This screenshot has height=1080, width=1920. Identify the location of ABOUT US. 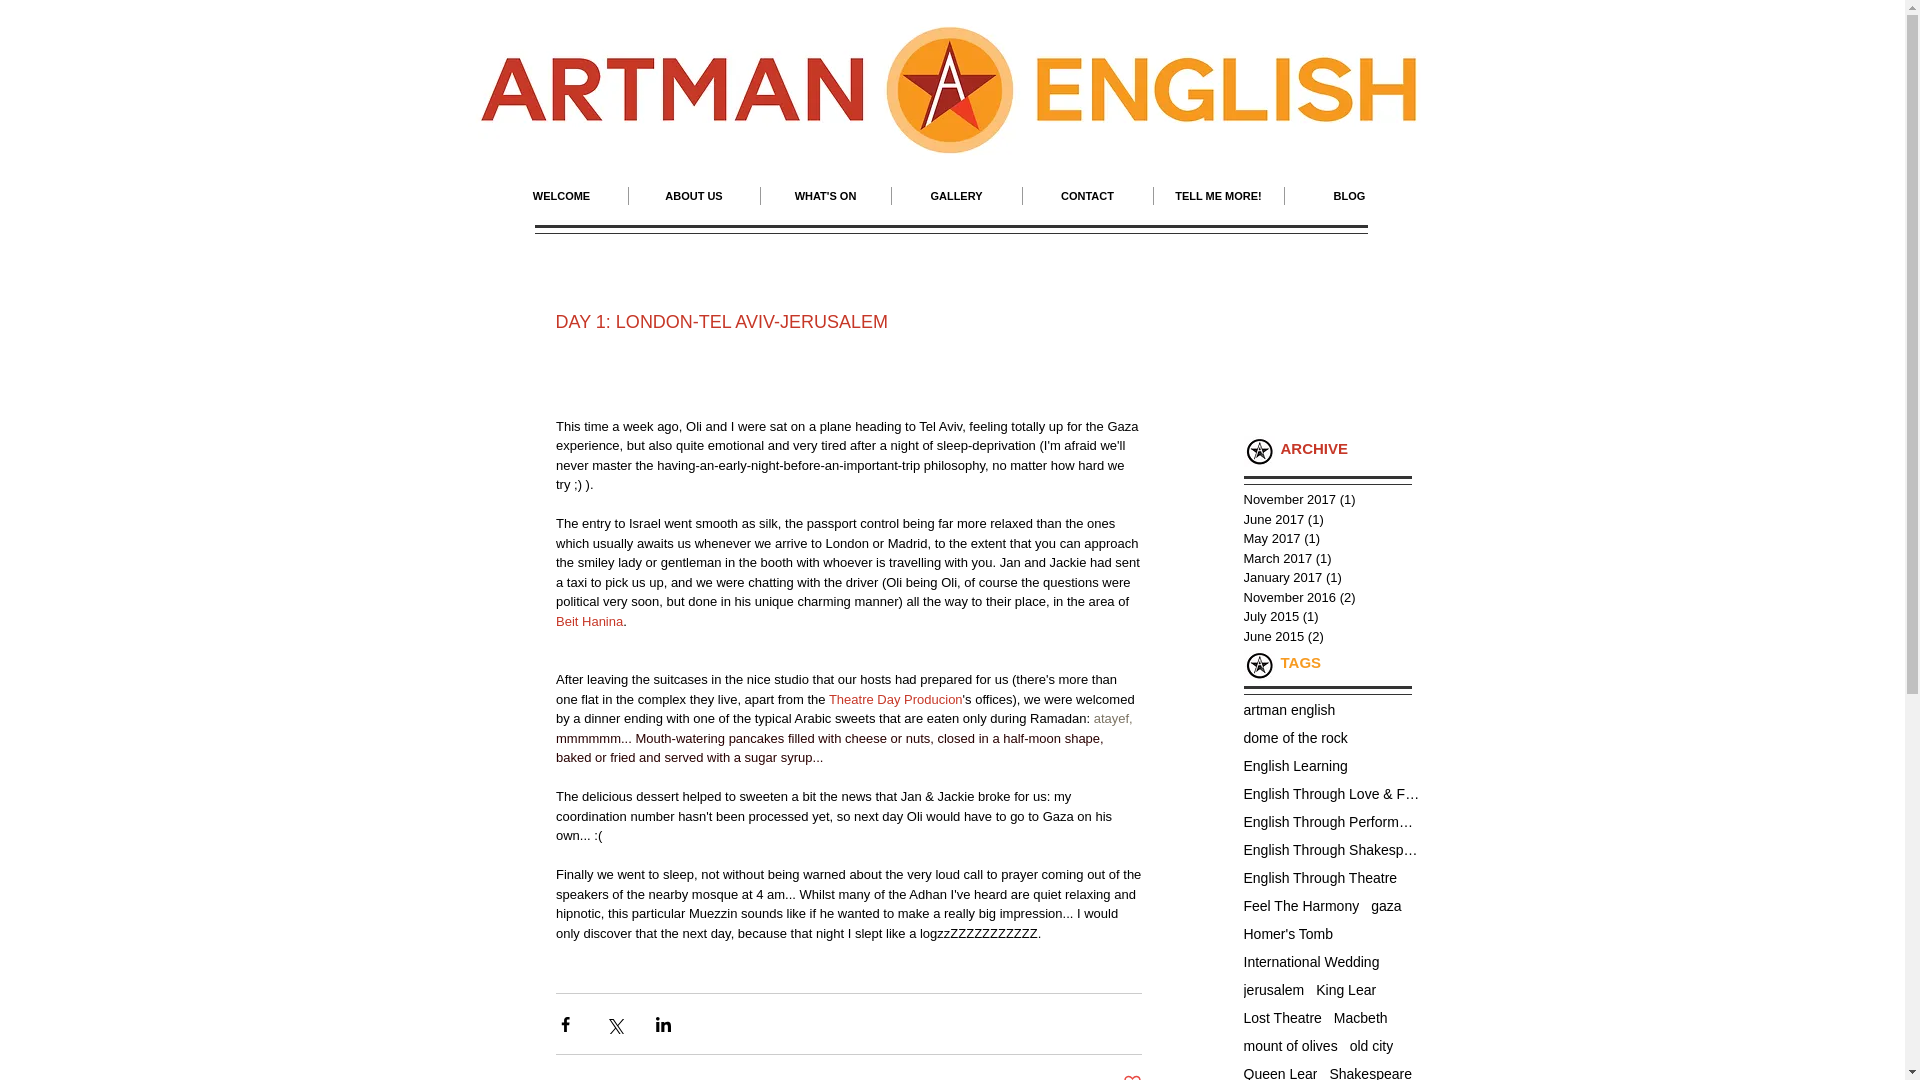
(692, 196).